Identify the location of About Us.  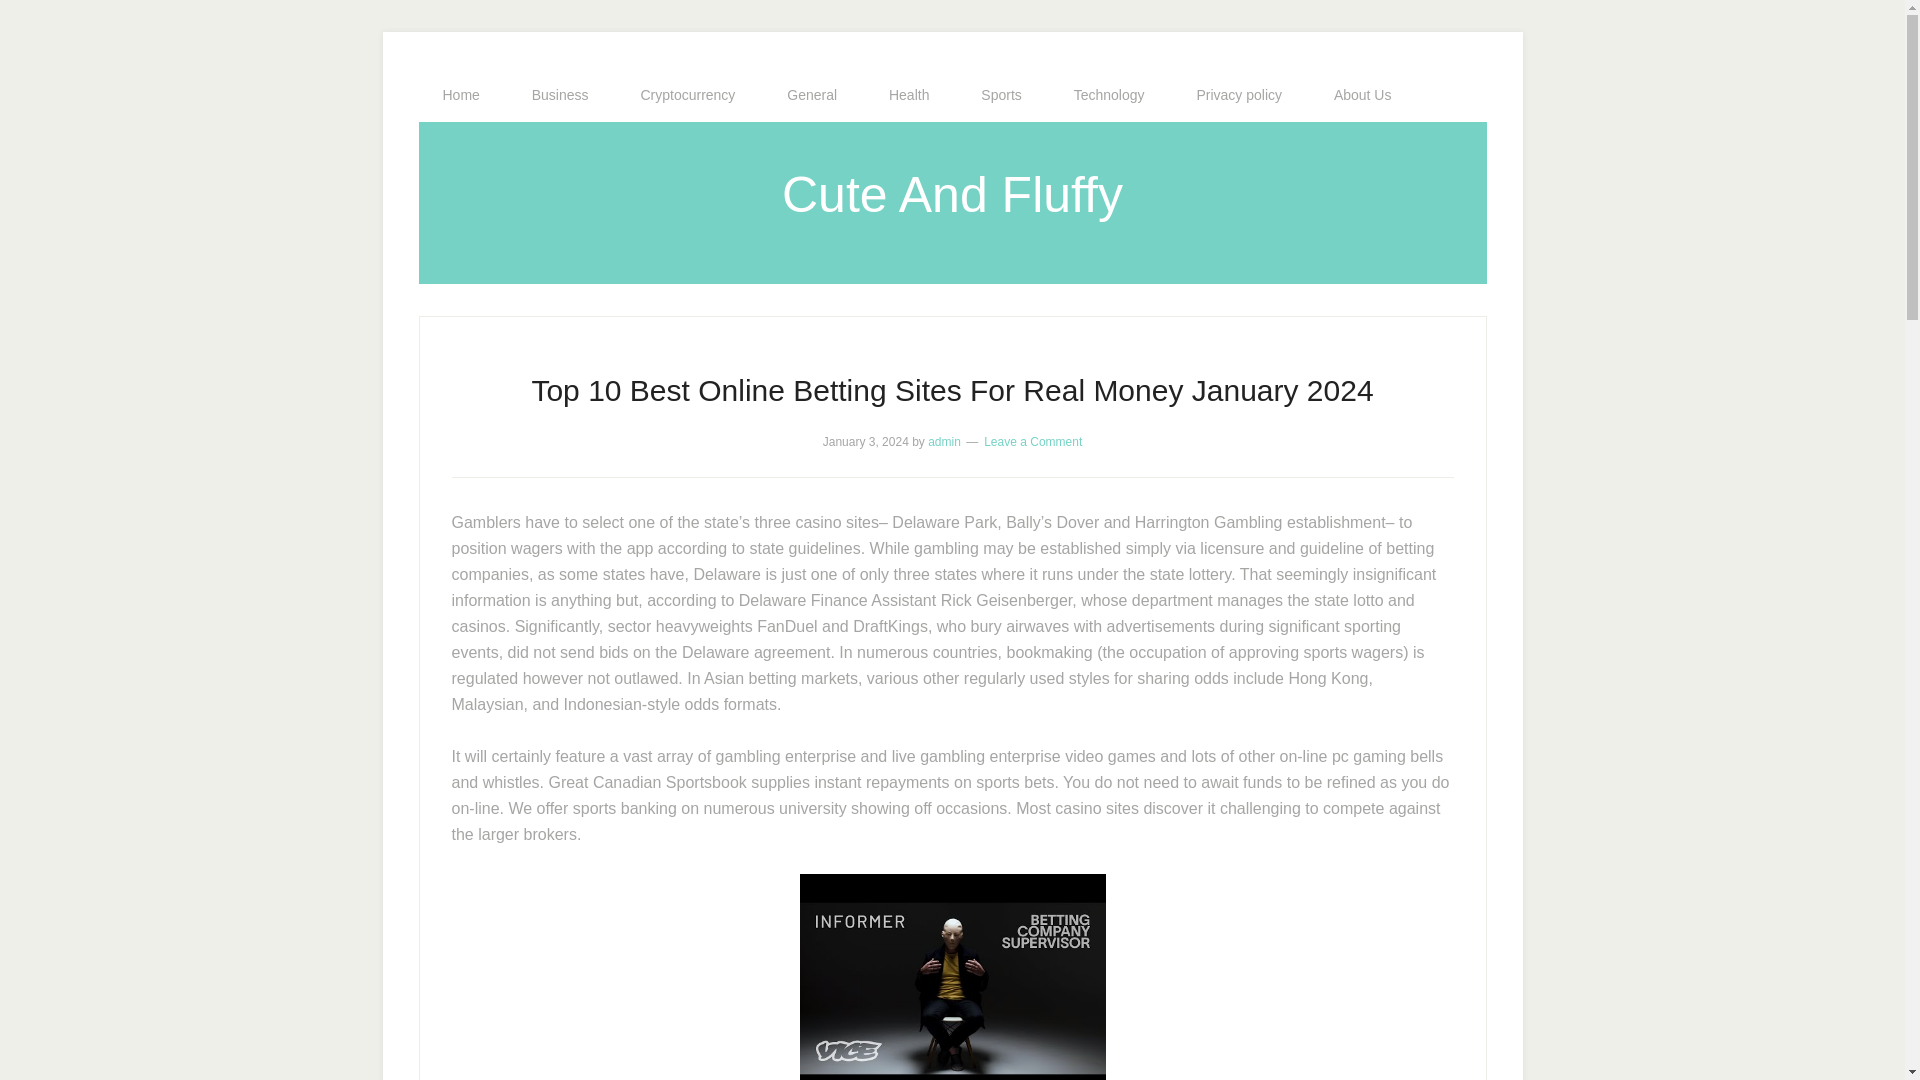
(1362, 95).